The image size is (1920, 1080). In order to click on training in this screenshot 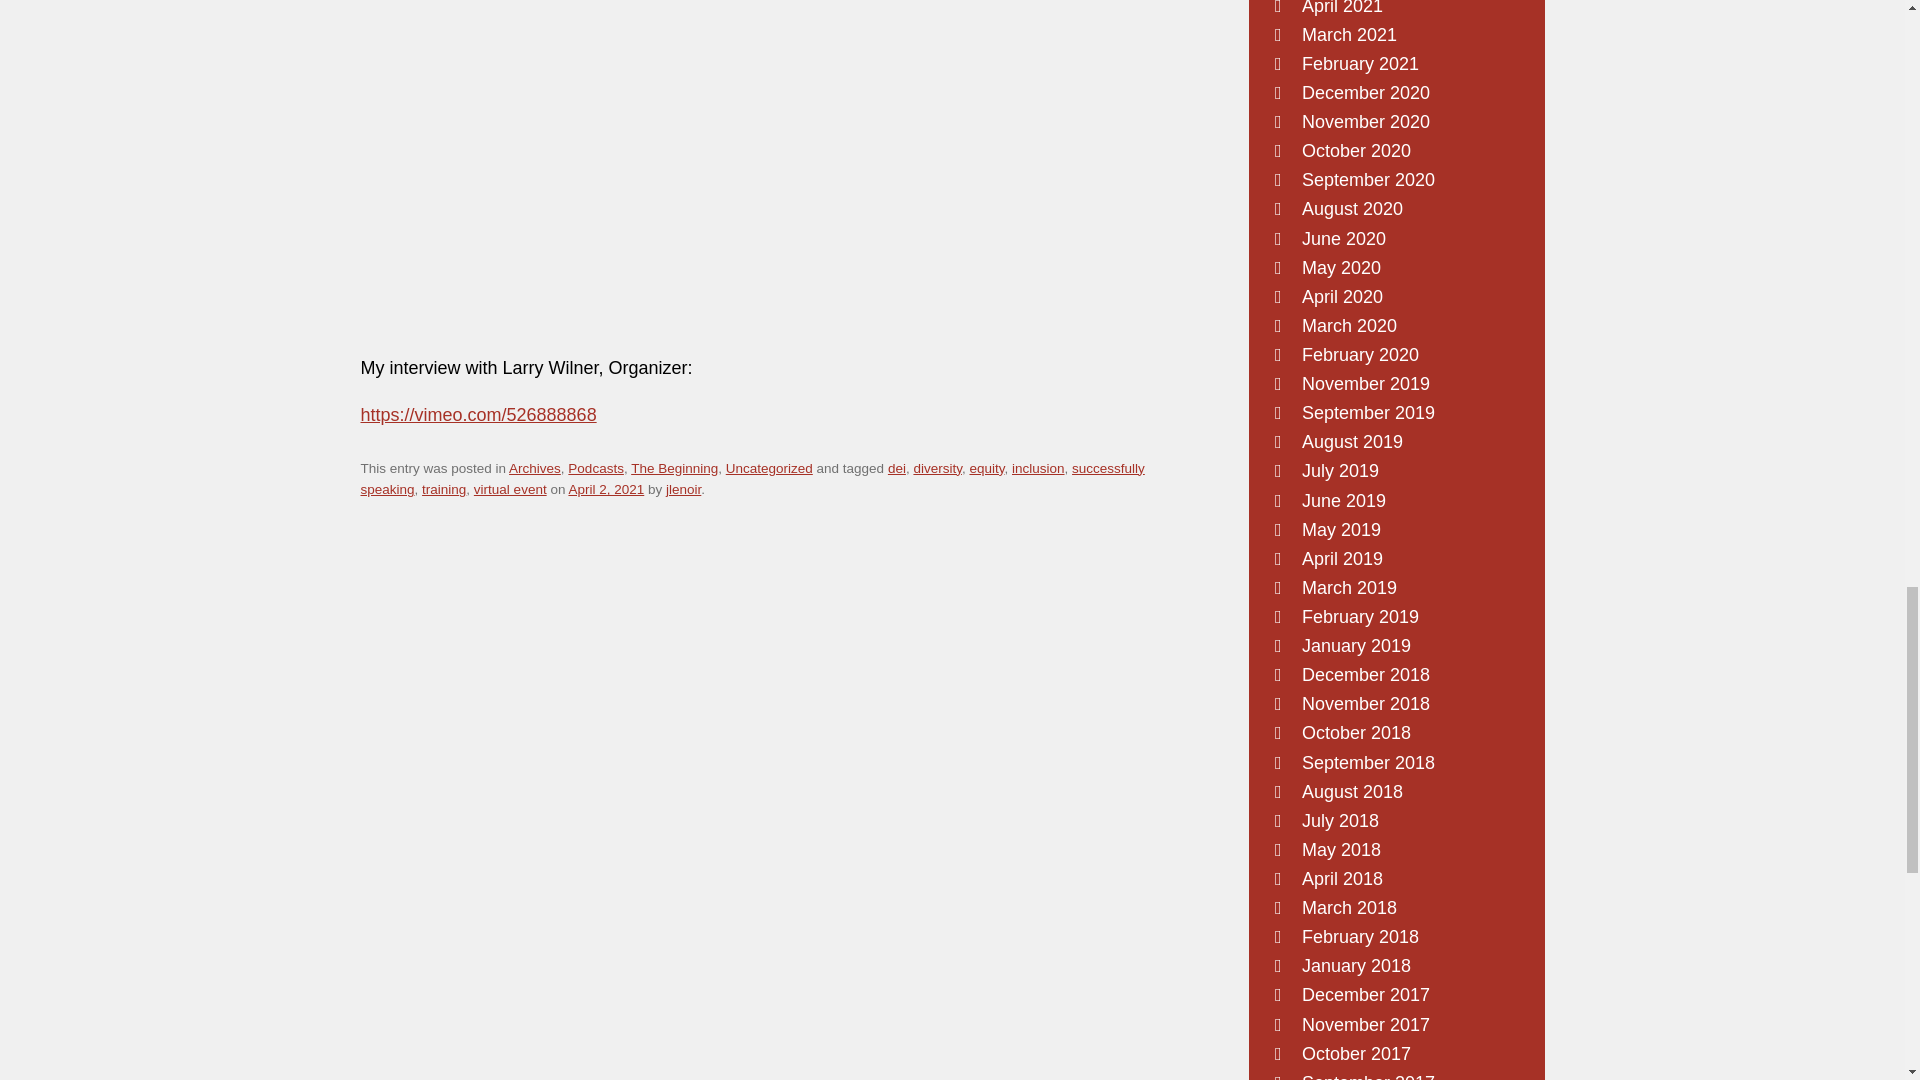, I will do `click(444, 488)`.